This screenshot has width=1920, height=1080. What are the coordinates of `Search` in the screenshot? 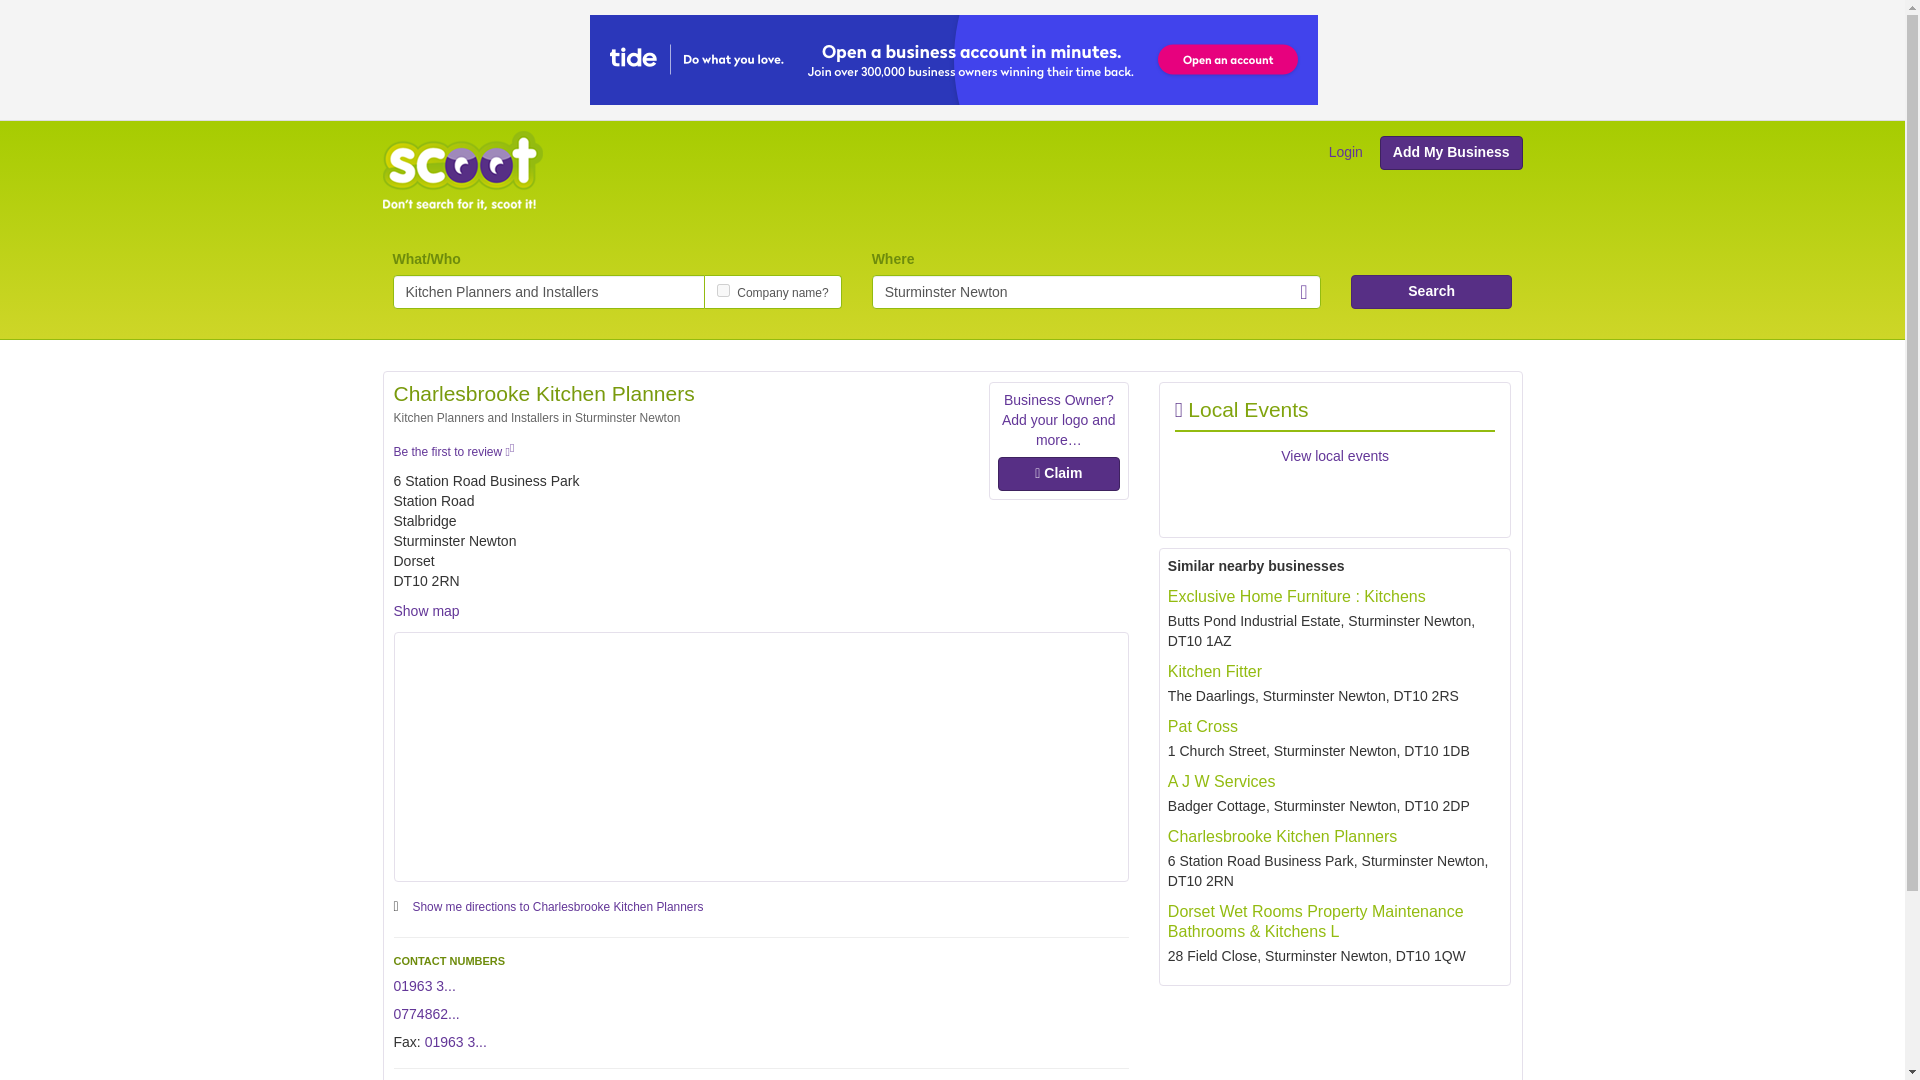 It's located at (1432, 292).